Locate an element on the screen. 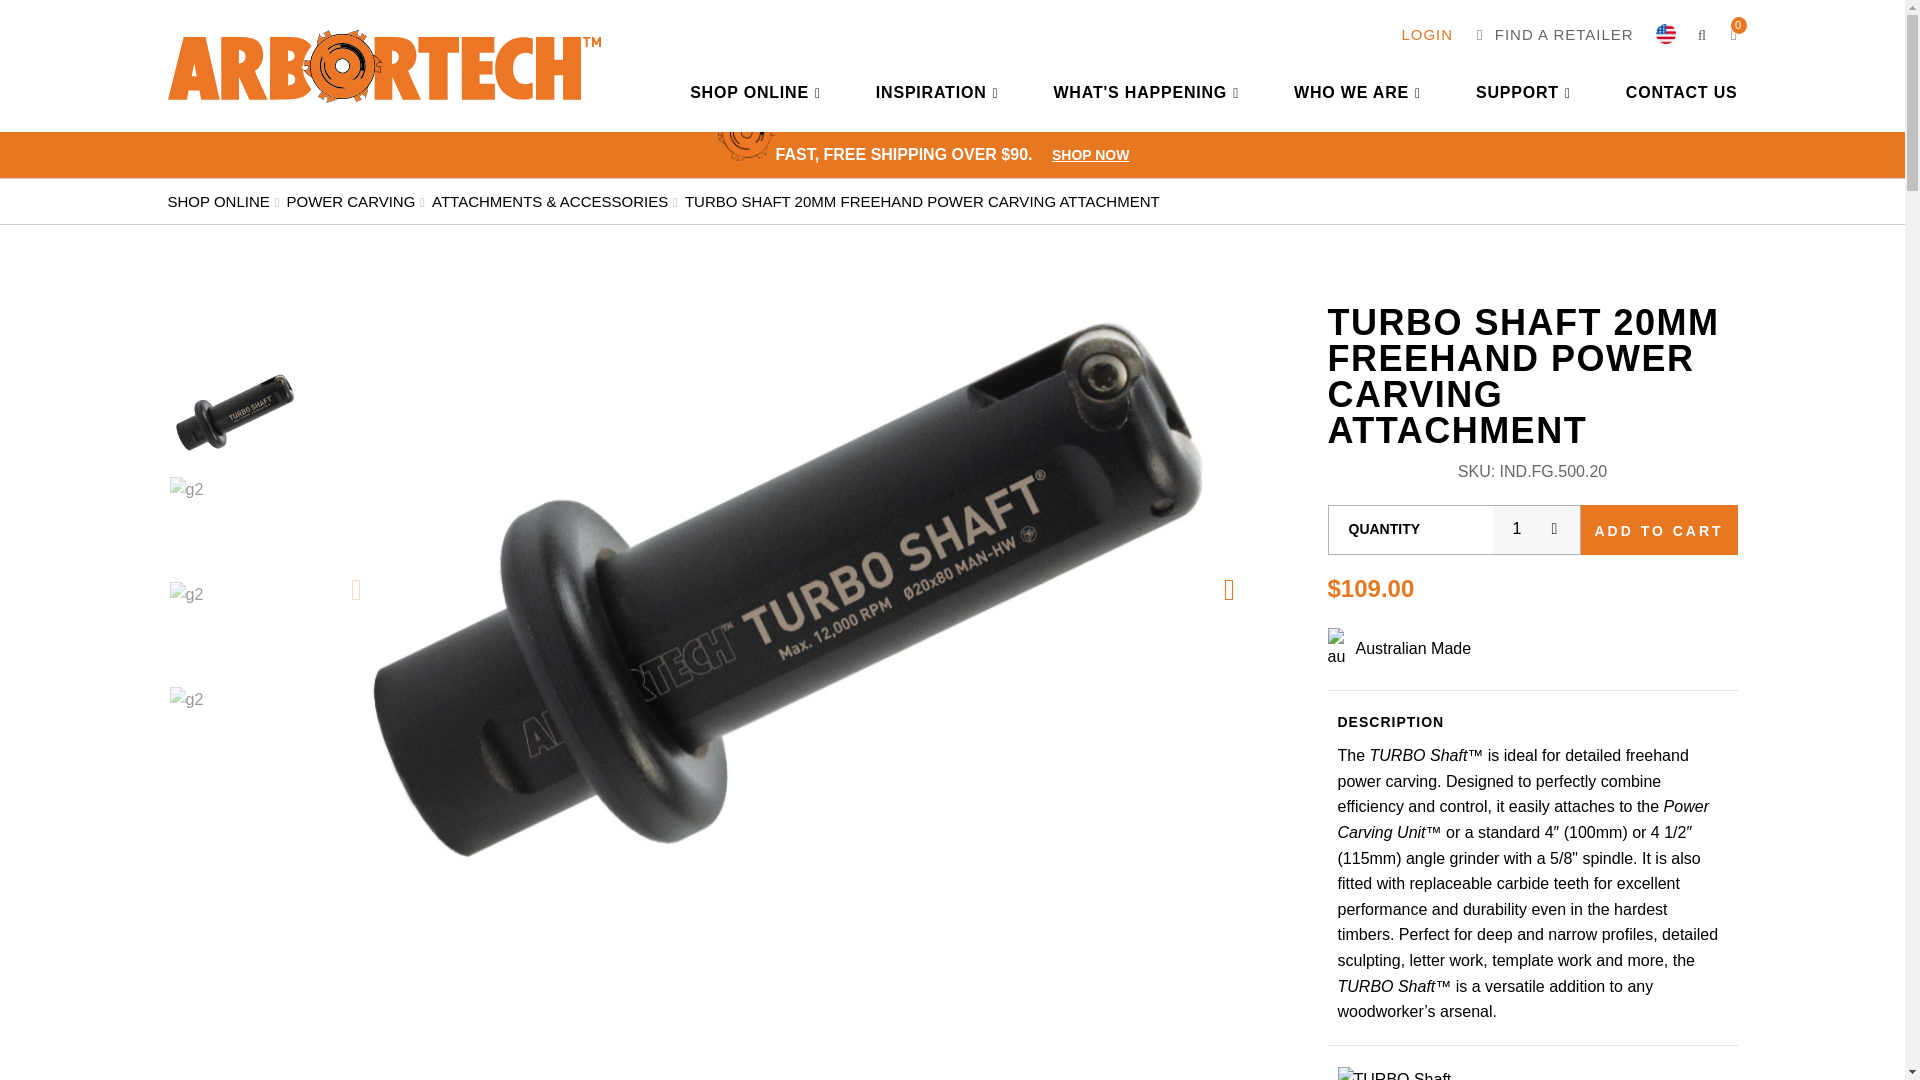 This screenshot has width=1920, height=1080. SUPPORT is located at coordinates (1523, 92).